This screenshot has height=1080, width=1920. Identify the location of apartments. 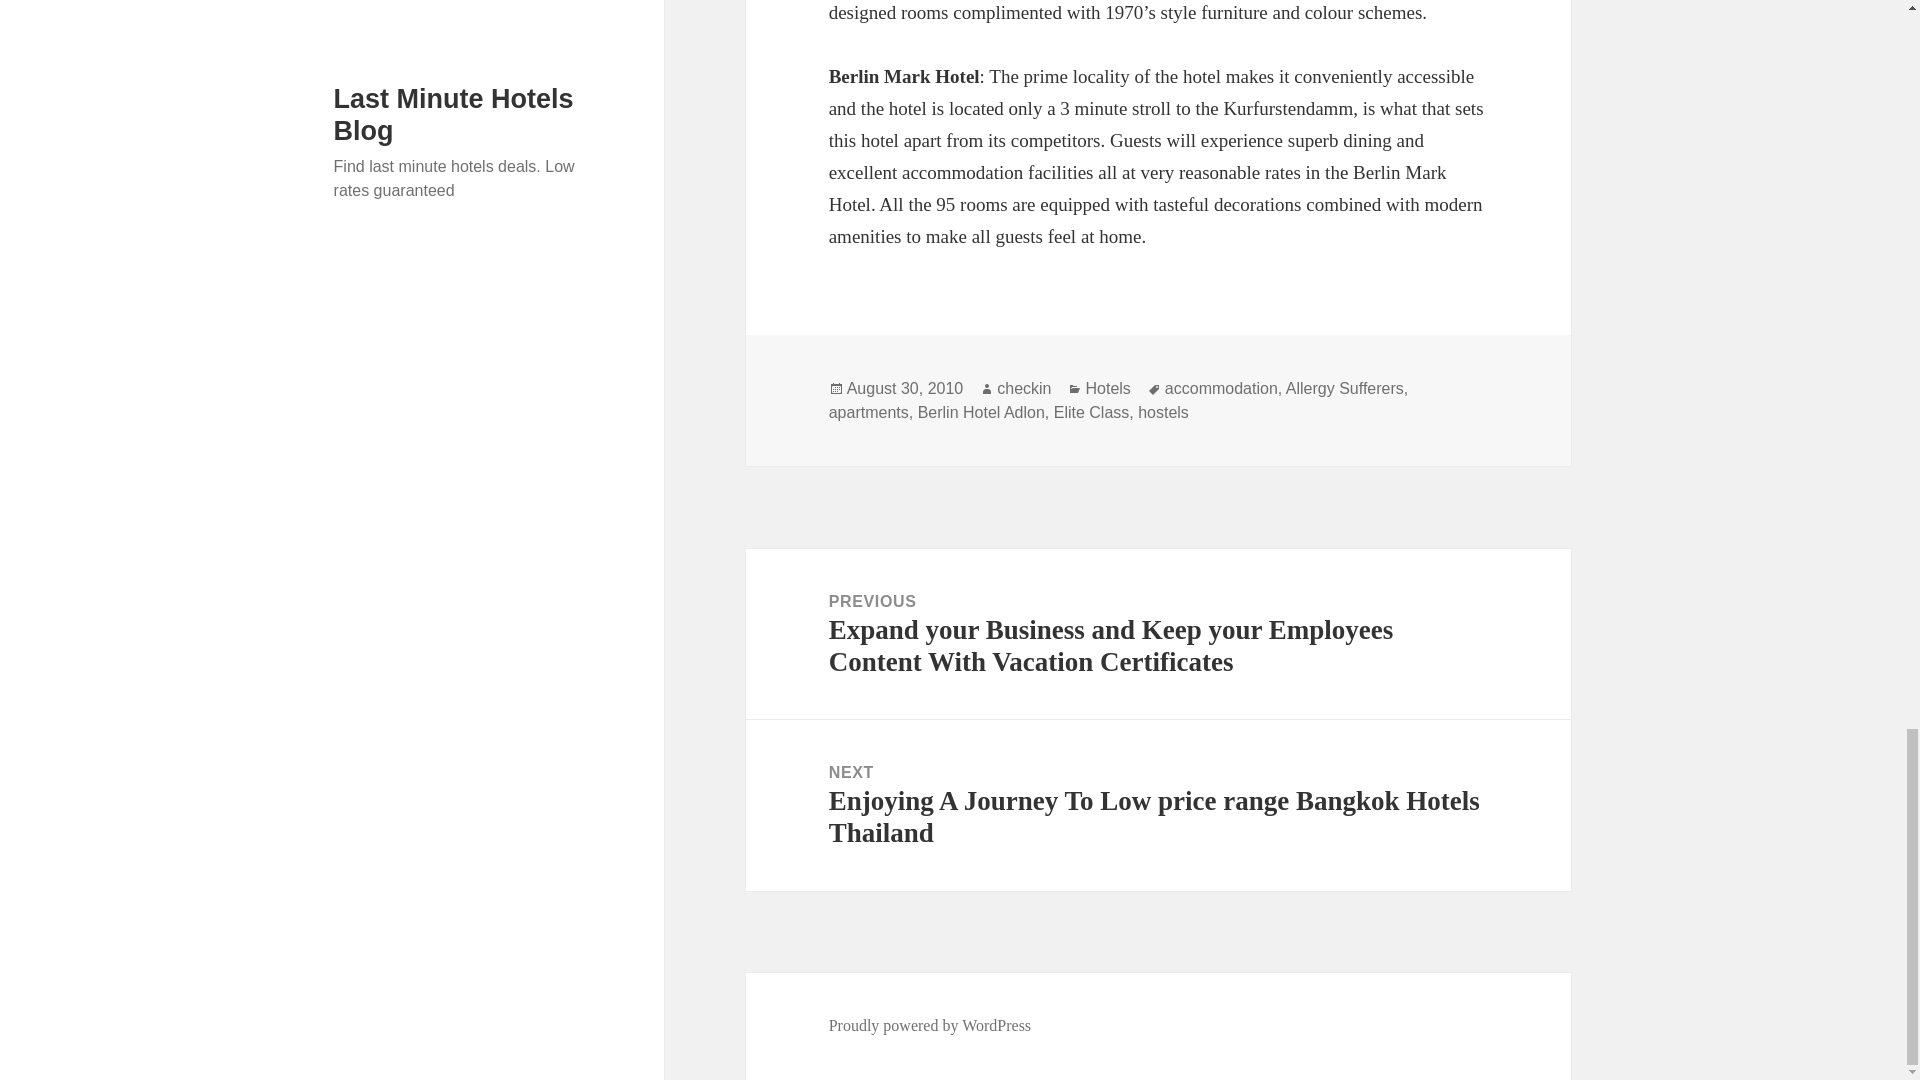
(868, 412).